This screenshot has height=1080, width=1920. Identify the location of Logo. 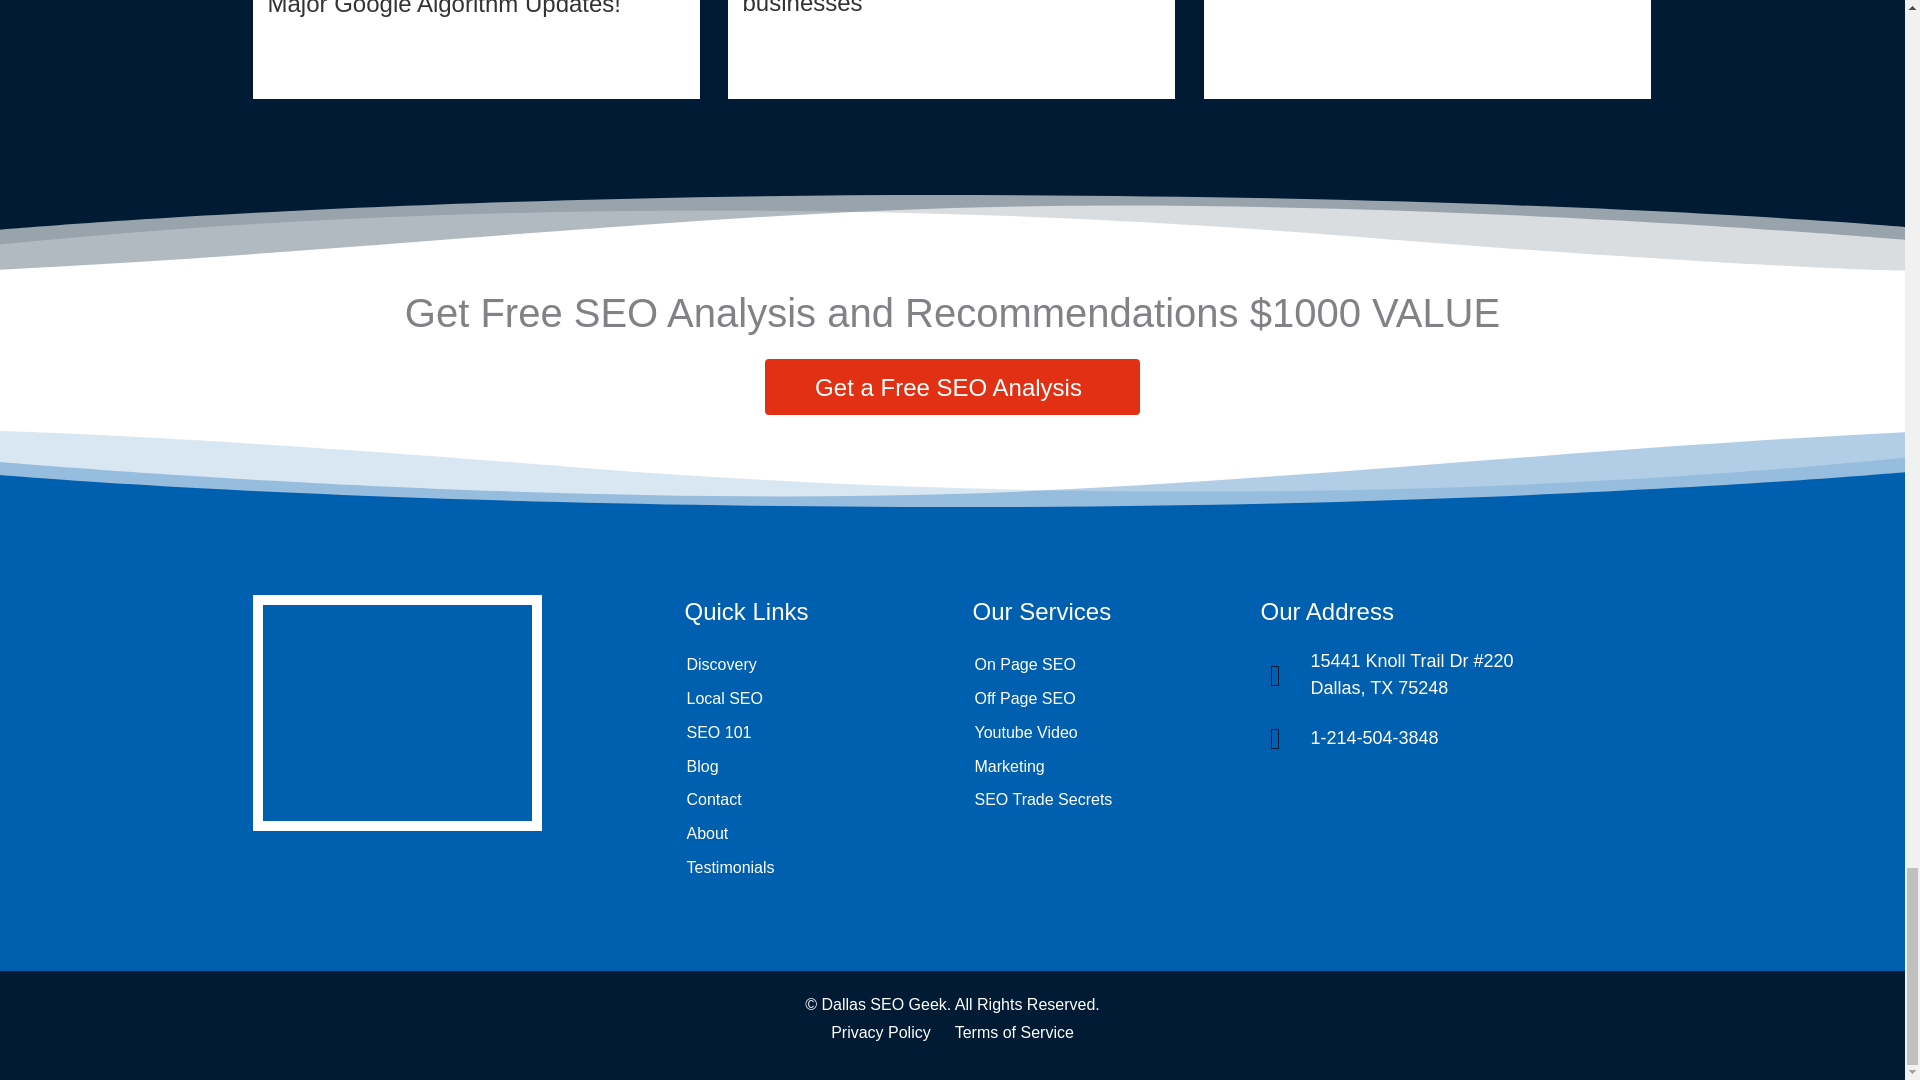
(396, 712).